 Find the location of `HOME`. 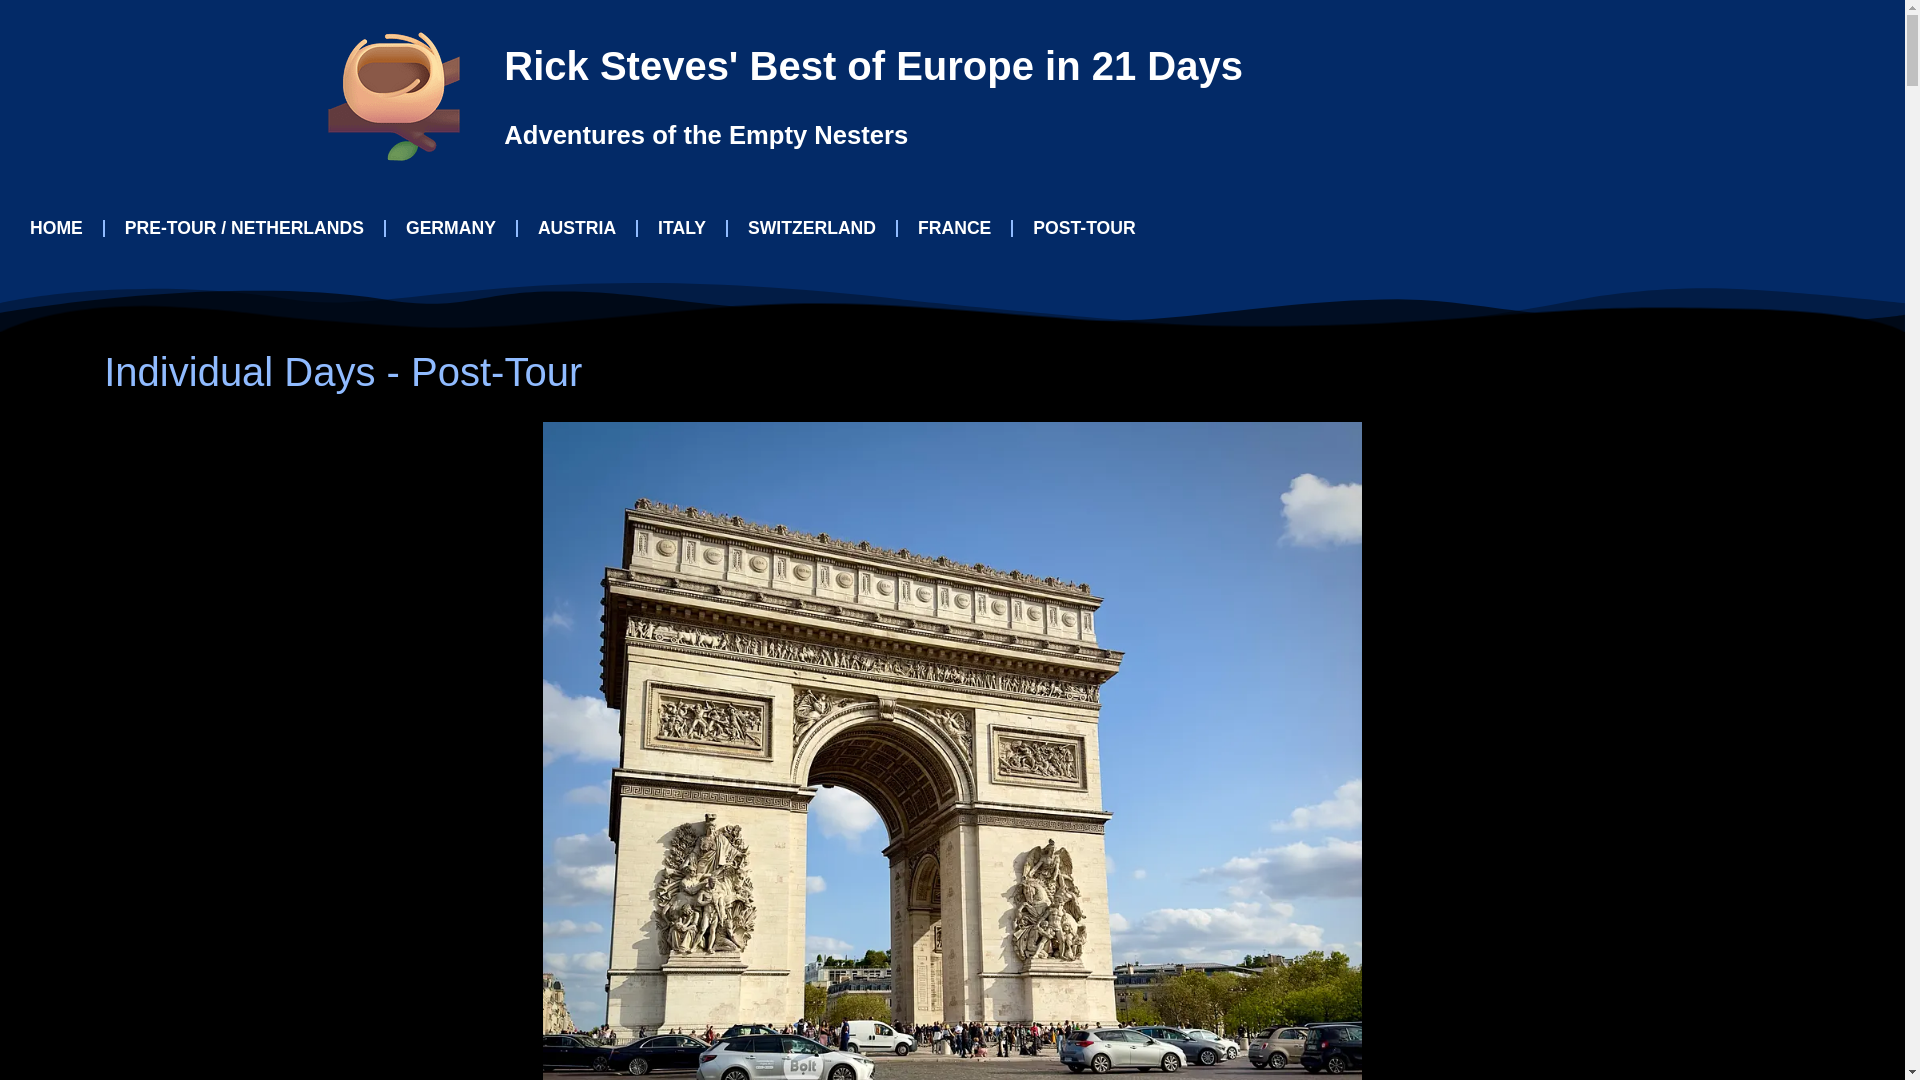

HOME is located at coordinates (56, 228).